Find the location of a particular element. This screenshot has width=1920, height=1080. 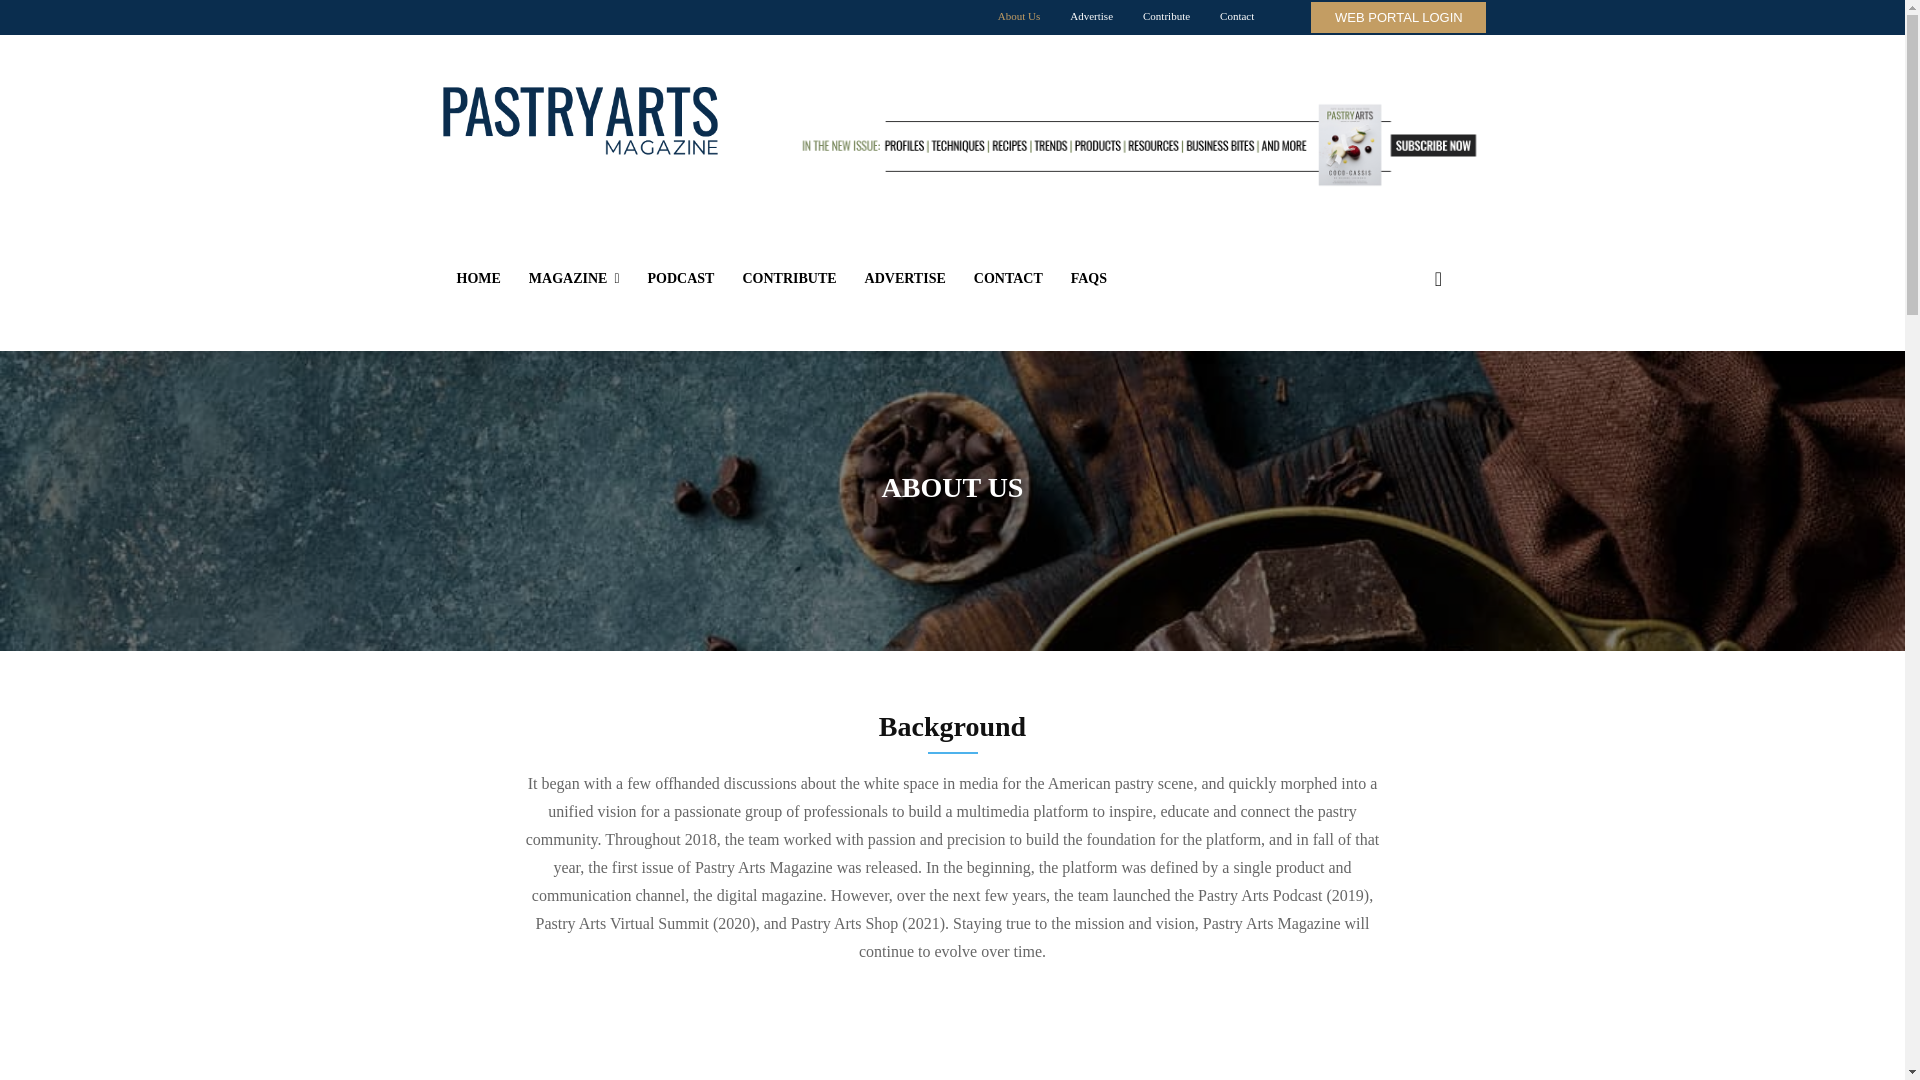

HOME is located at coordinates (478, 278).